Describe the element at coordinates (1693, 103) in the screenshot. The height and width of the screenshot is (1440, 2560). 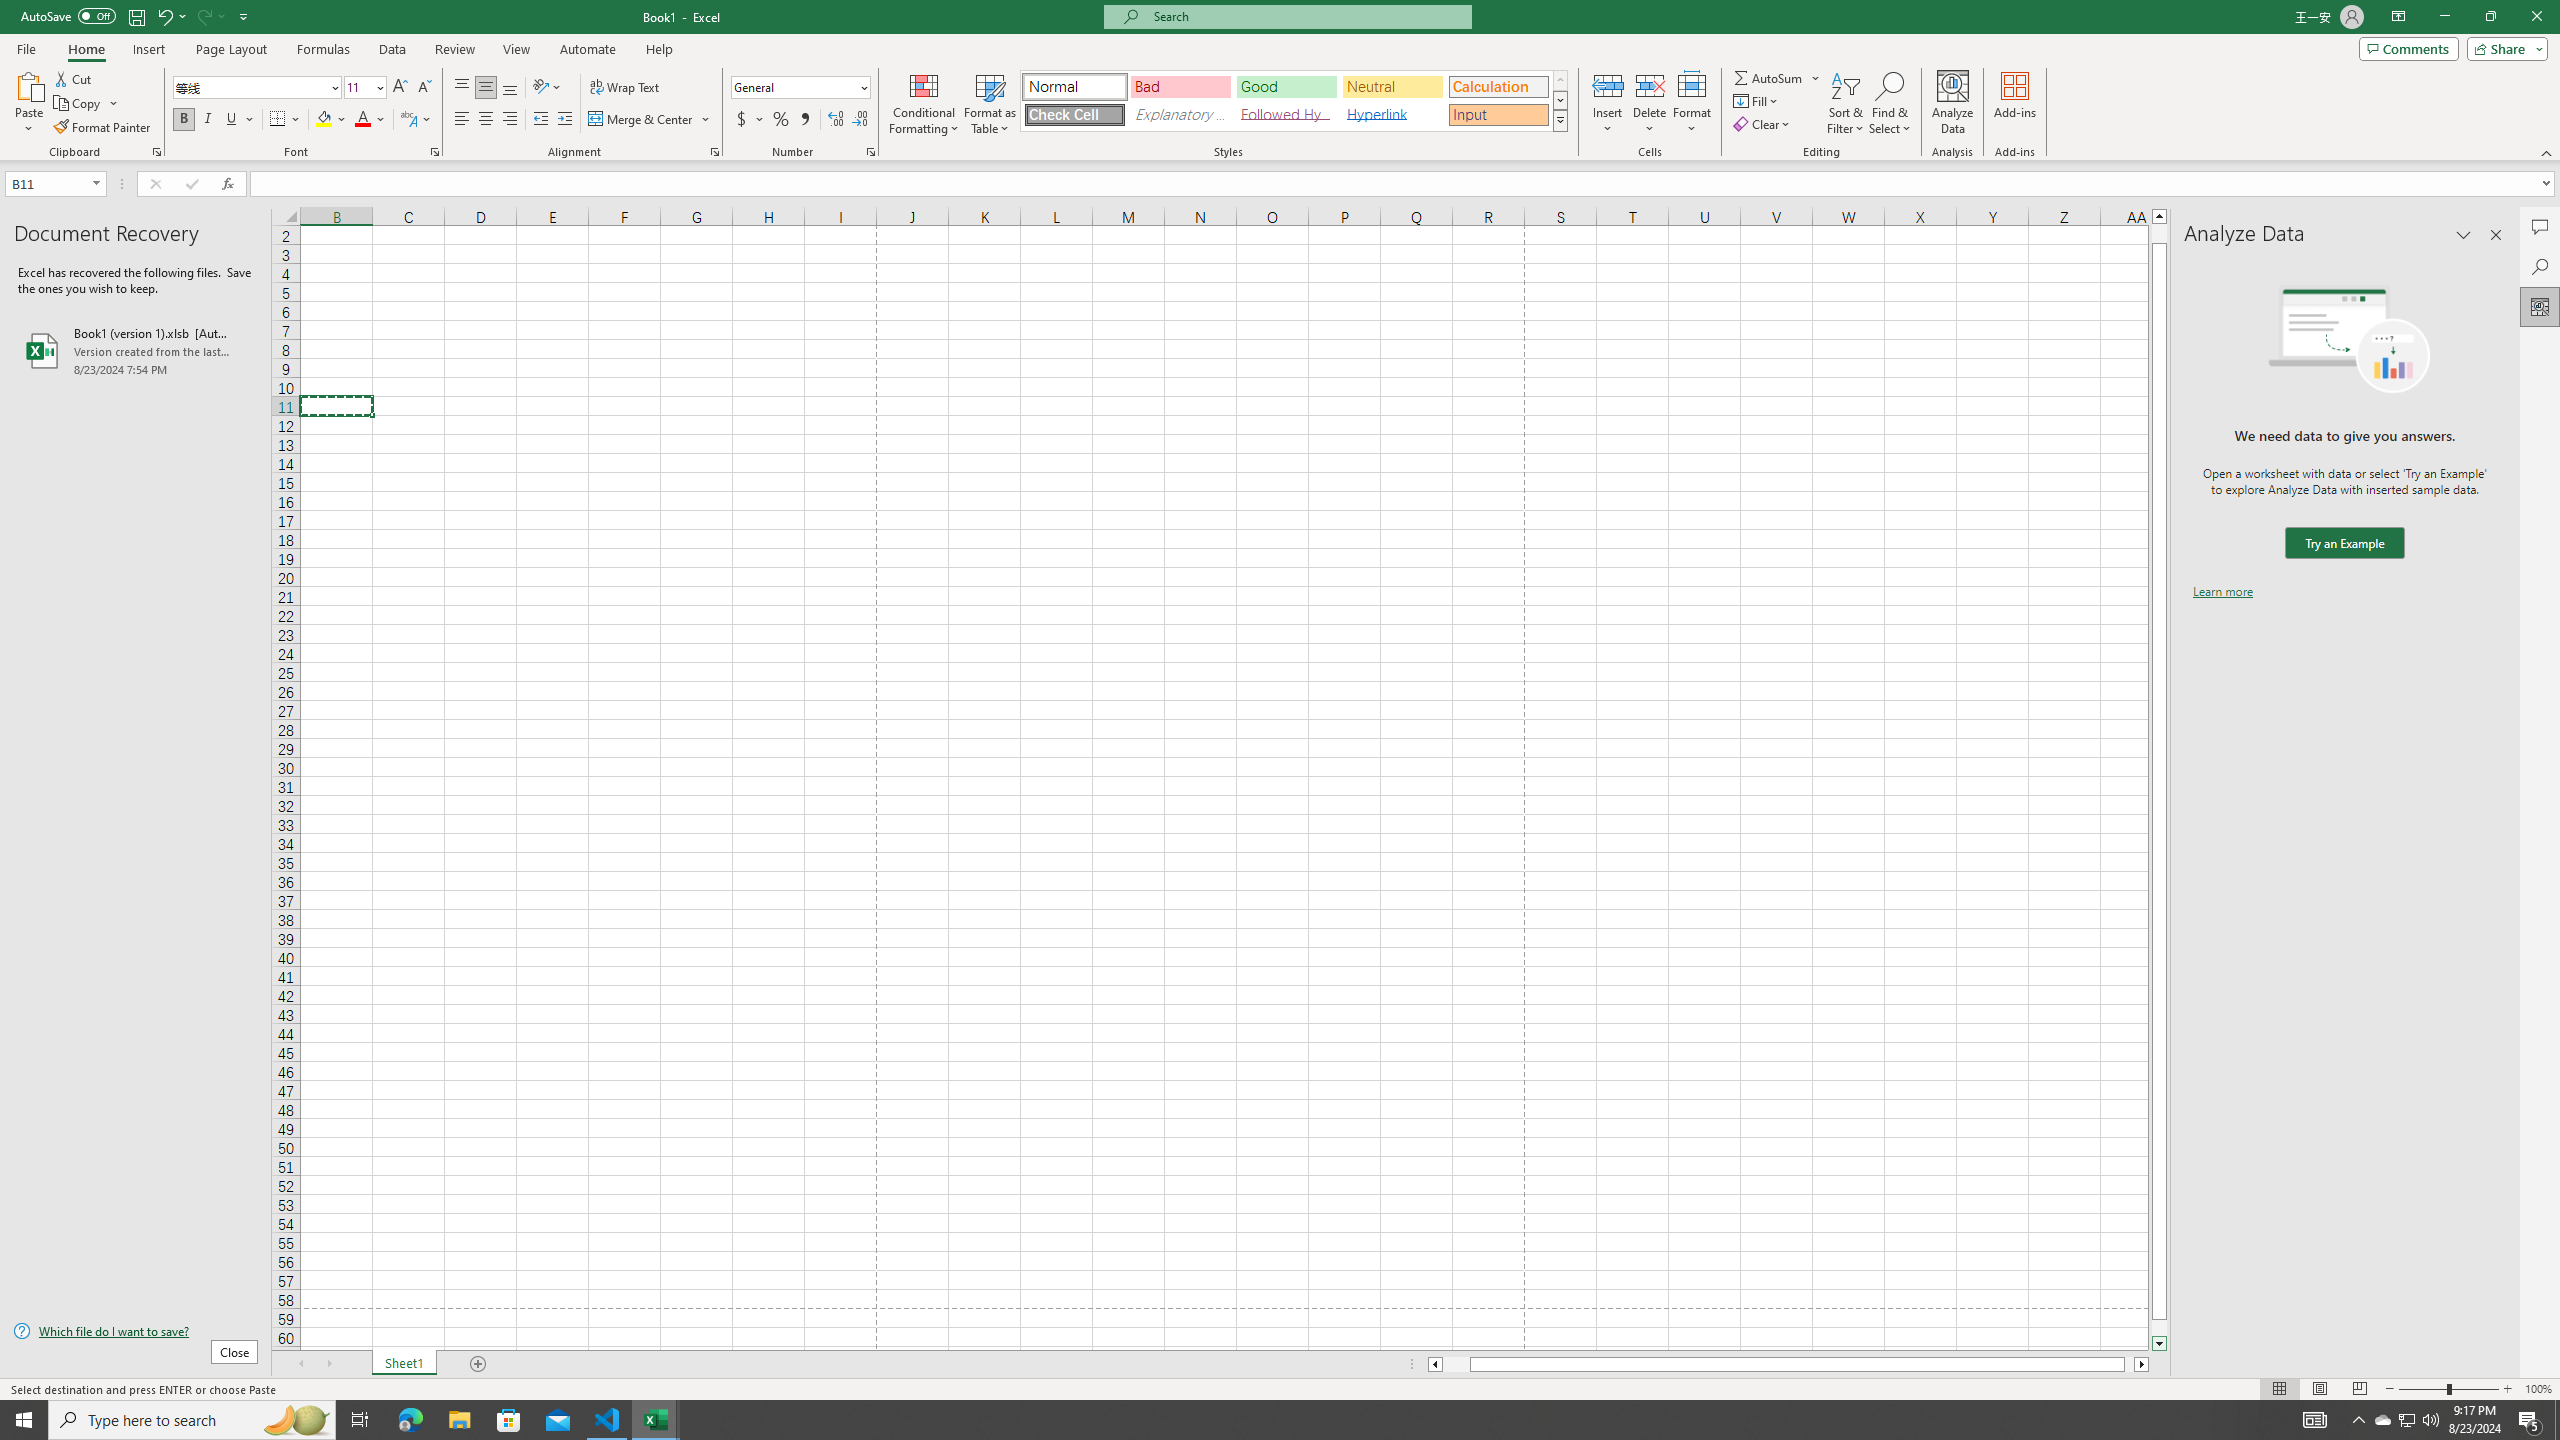
I see `Format` at that location.